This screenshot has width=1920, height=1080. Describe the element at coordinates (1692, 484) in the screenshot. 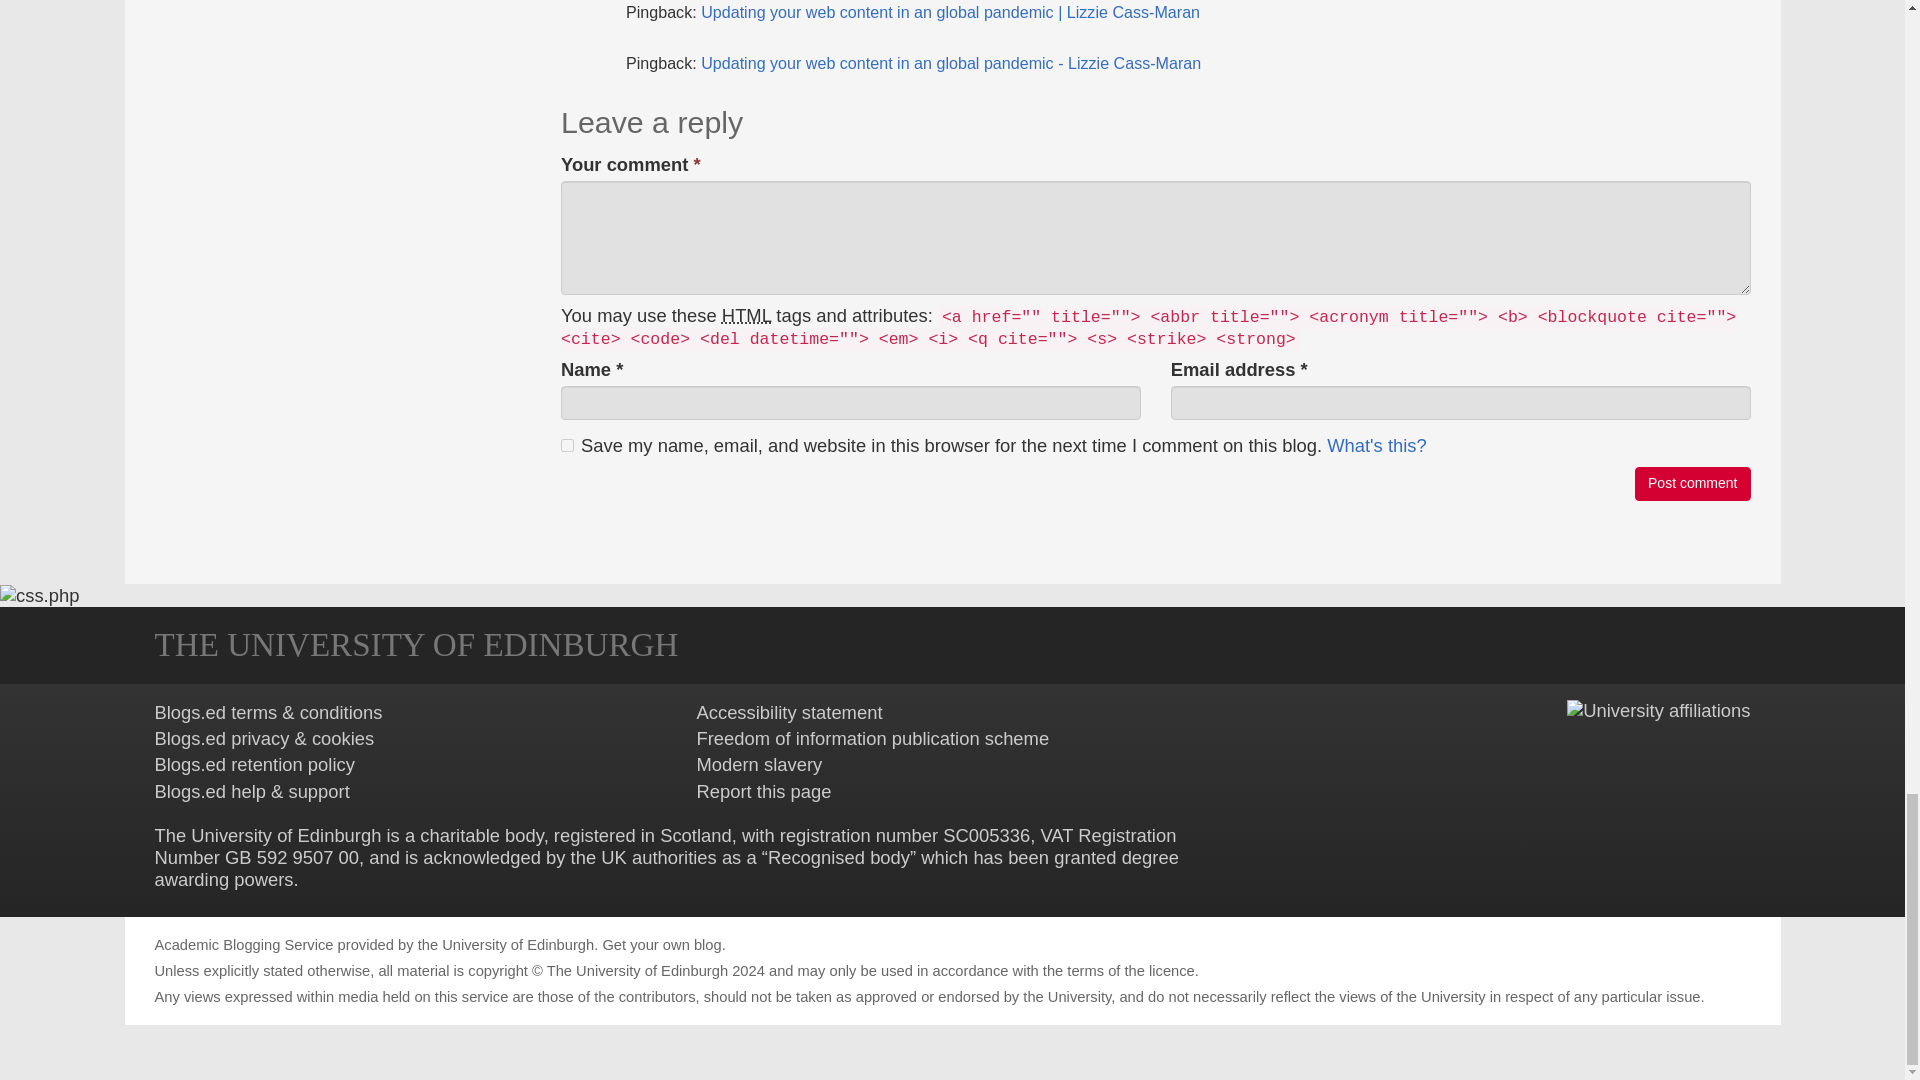

I see `Post comment` at that location.